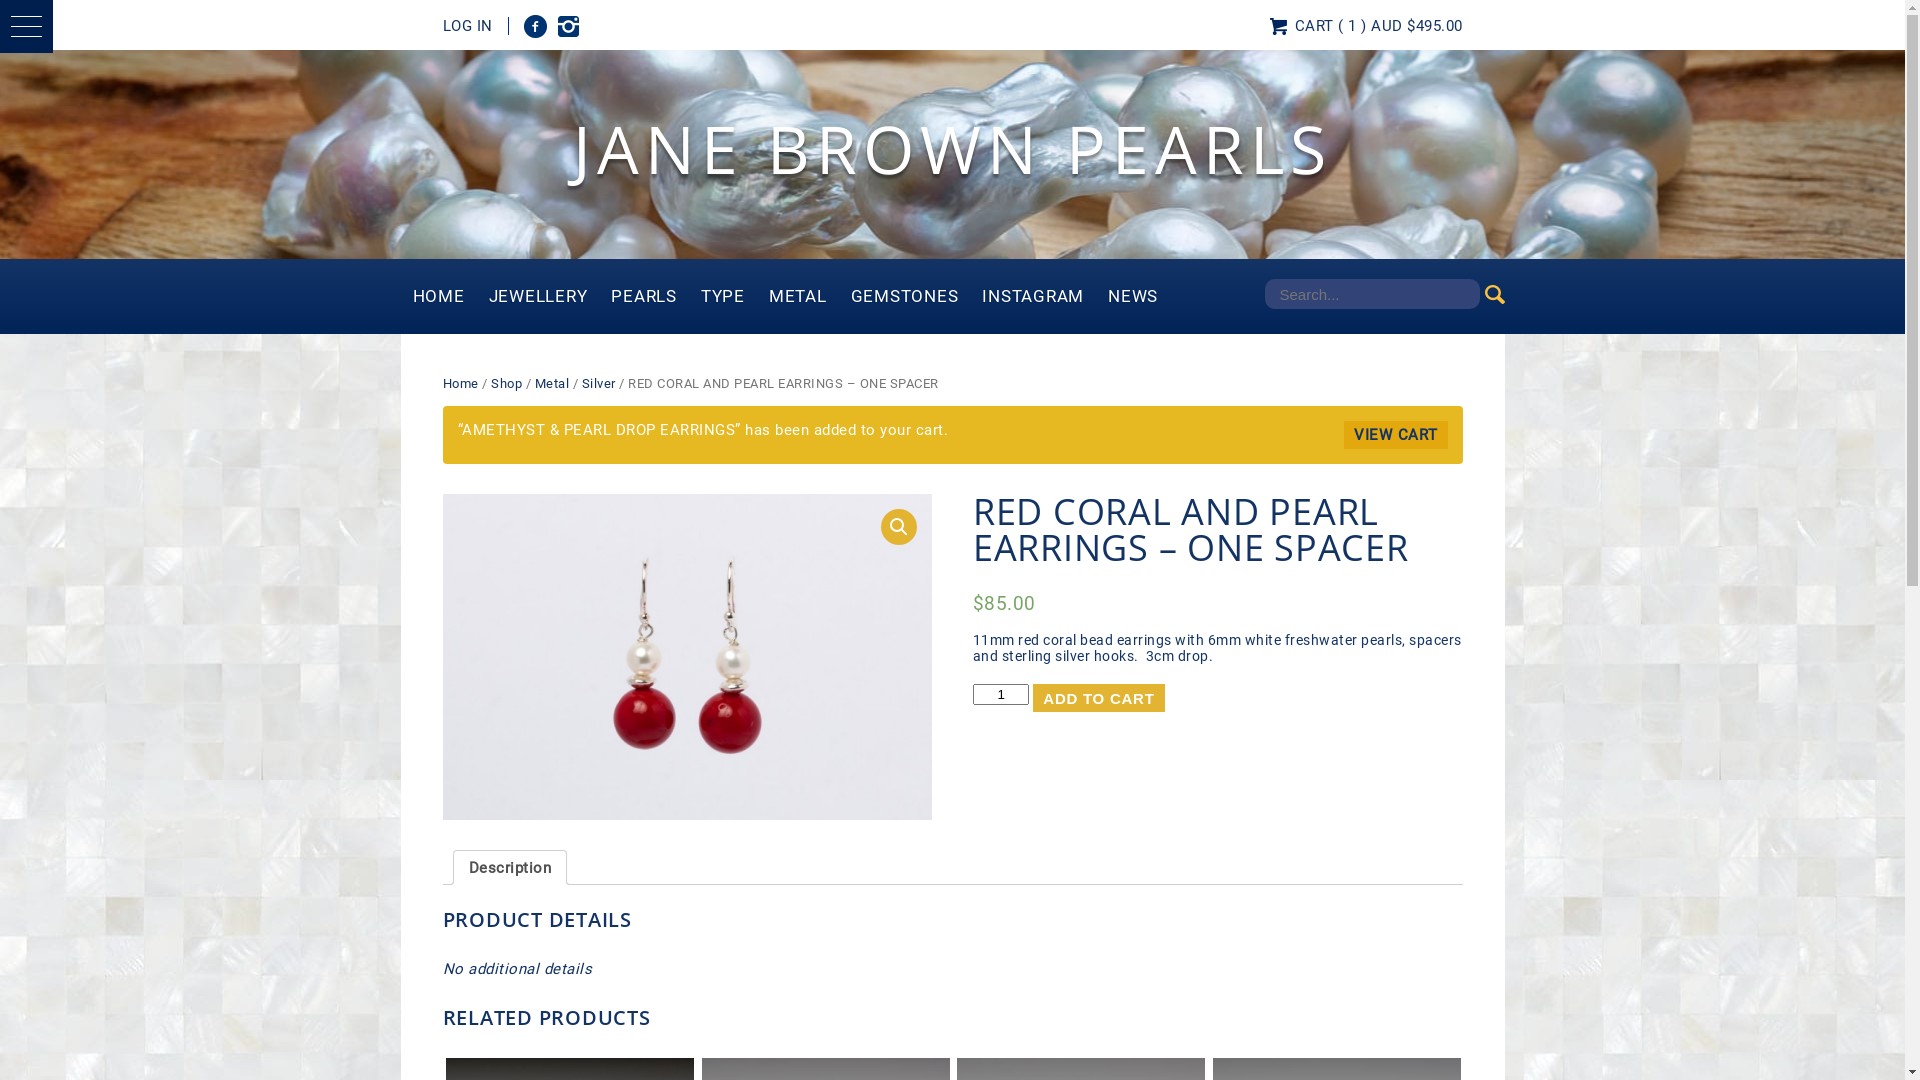 The height and width of the screenshot is (1080, 1920). What do you see at coordinates (510, 868) in the screenshot?
I see `Description` at bounding box center [510, 868].